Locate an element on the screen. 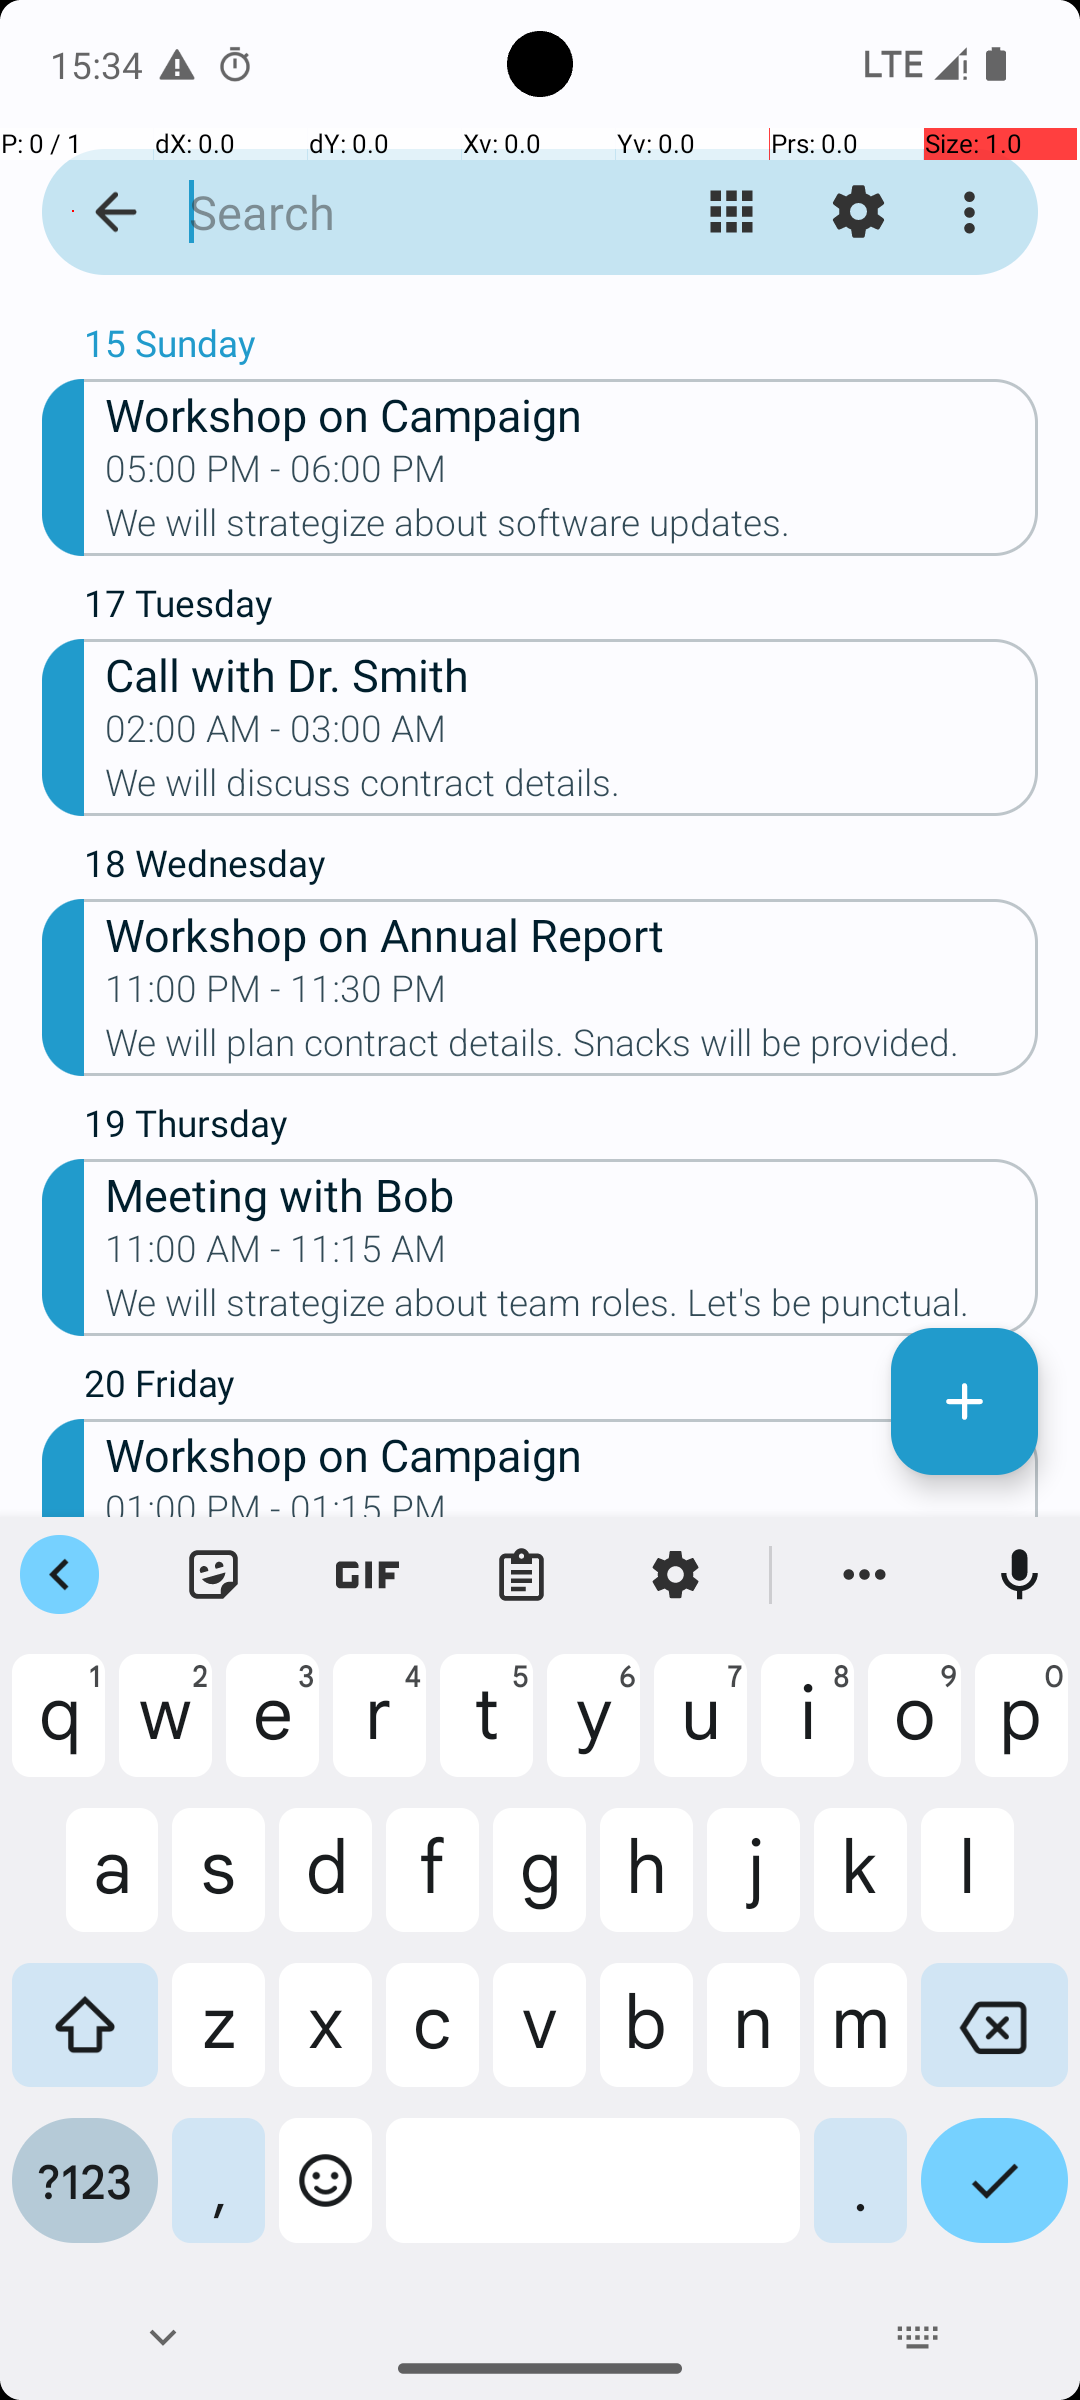  We will strategize about software updates. is located at coordinates (572, 529).